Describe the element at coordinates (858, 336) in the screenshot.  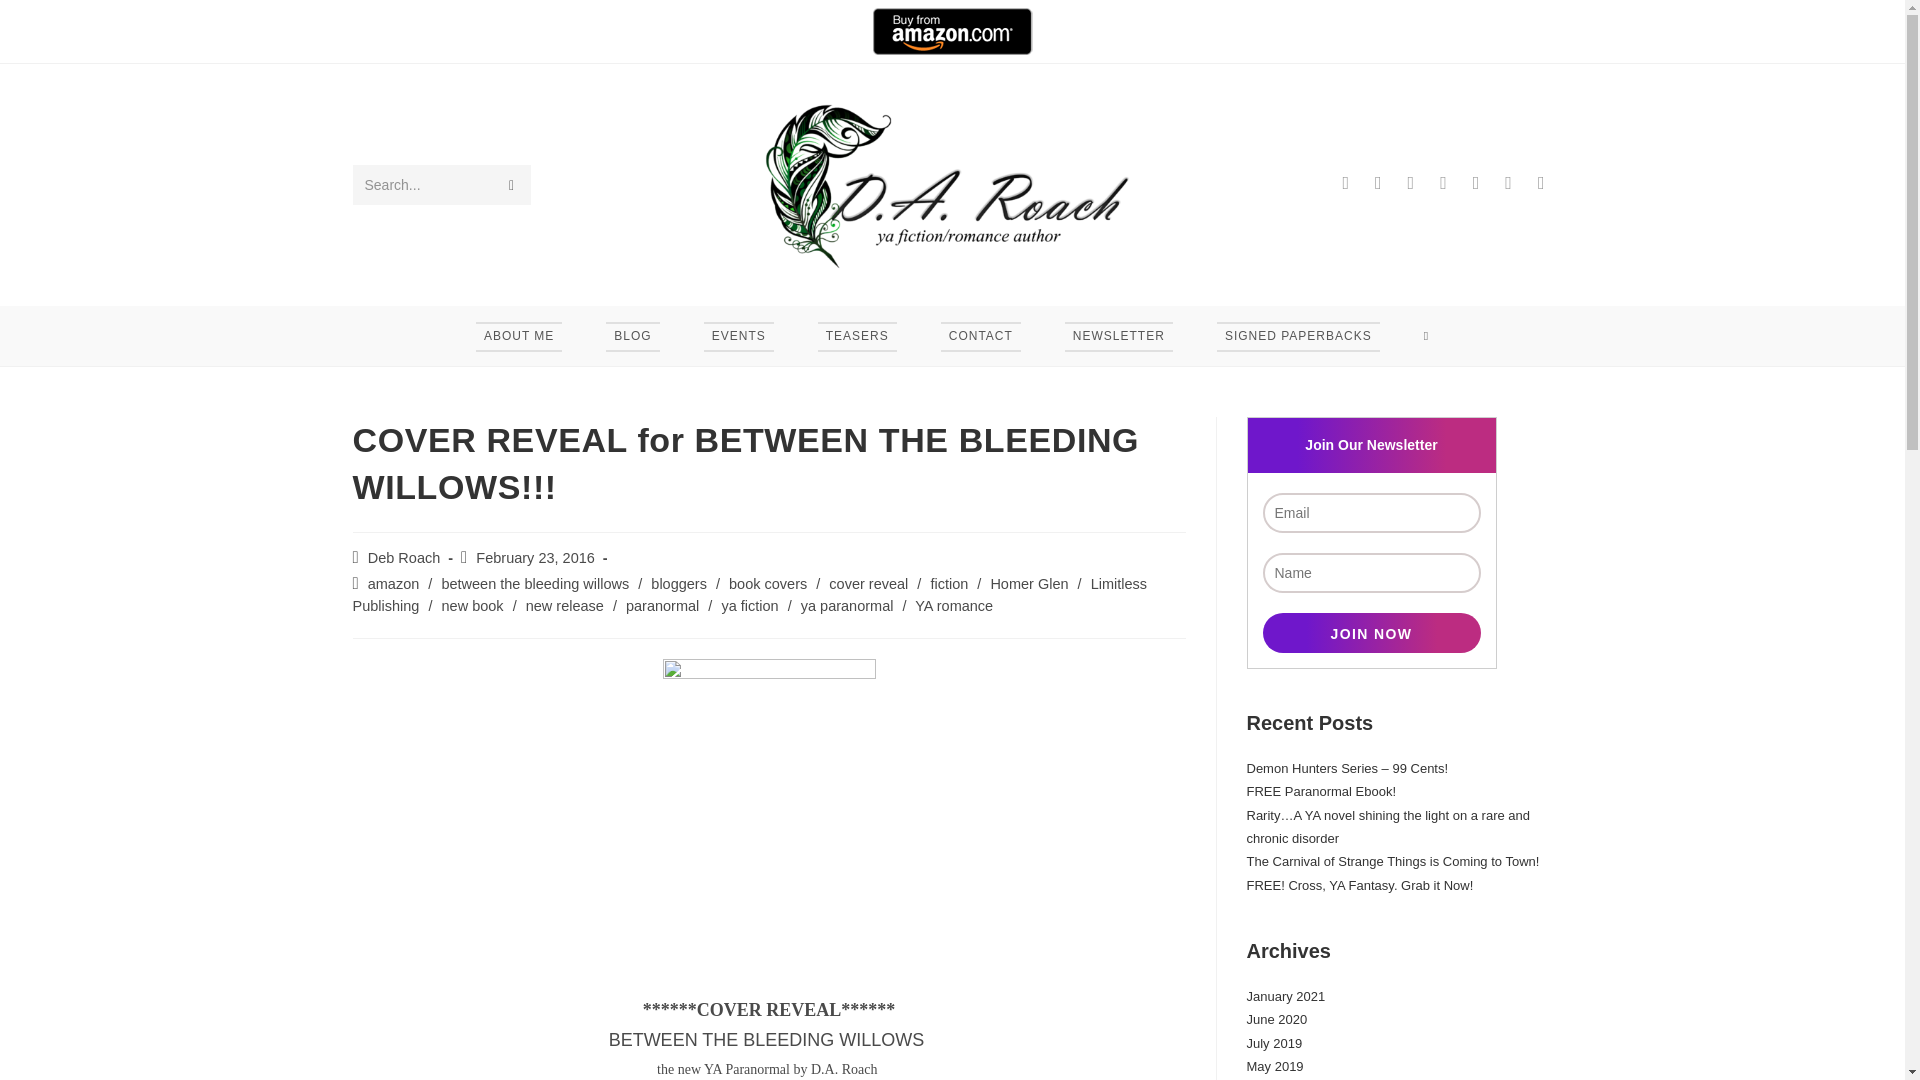
I see `TEASERS` at that location.